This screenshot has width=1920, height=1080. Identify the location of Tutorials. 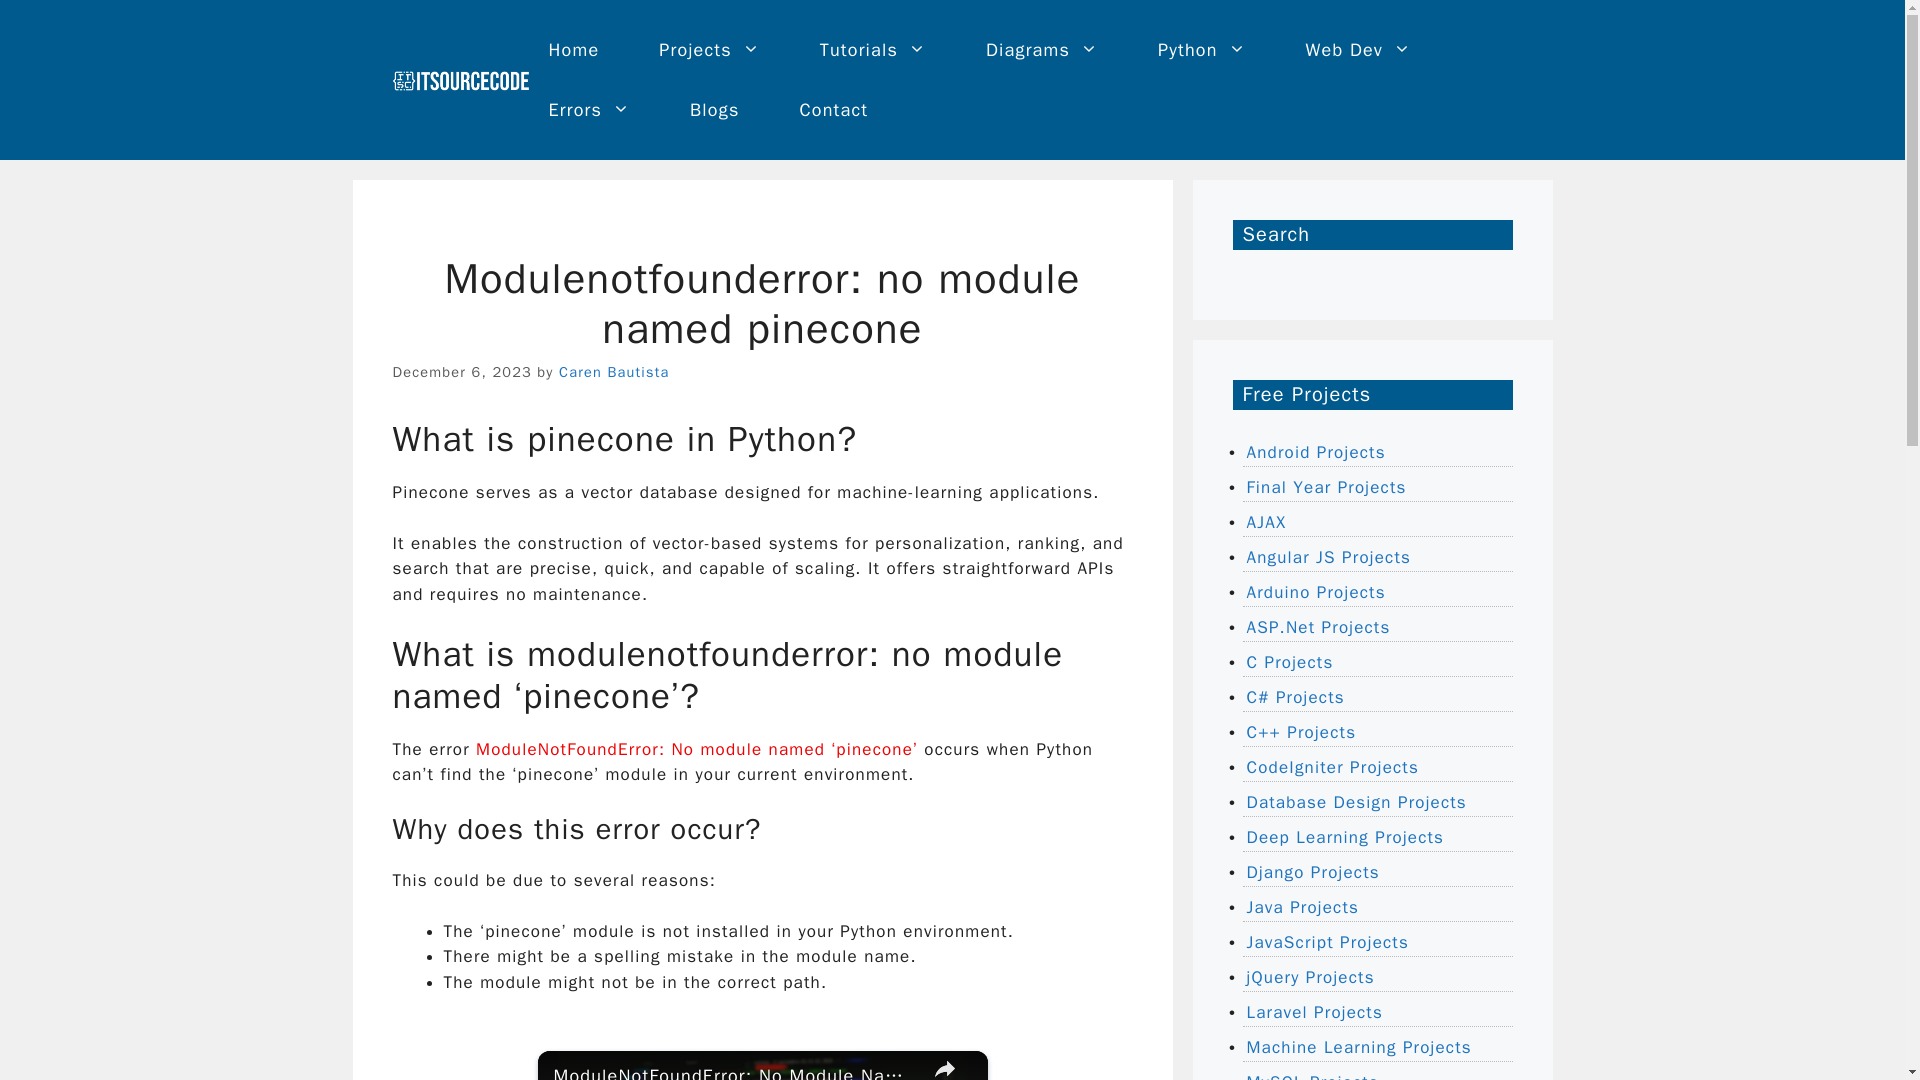
(873, 50).